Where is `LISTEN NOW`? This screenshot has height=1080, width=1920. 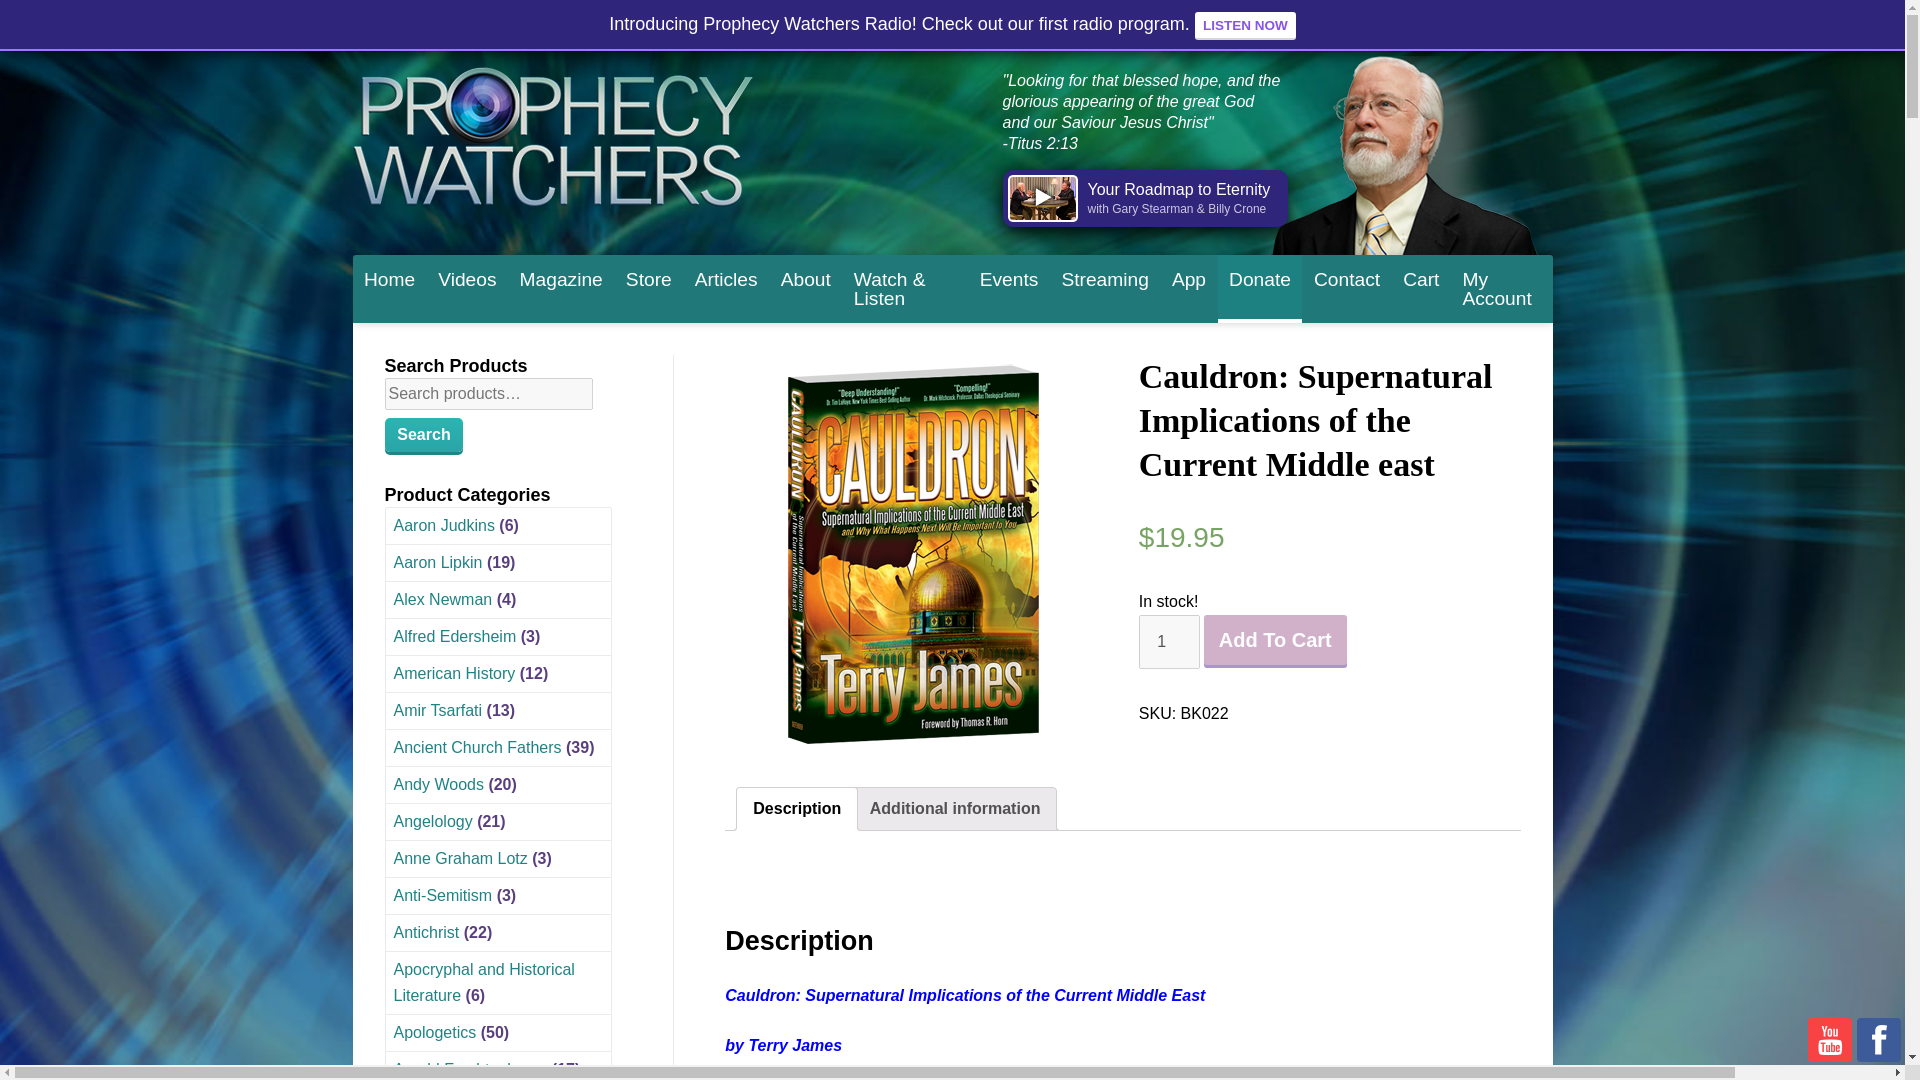
LISTEN NOW is located at coordinates (1245, 25).